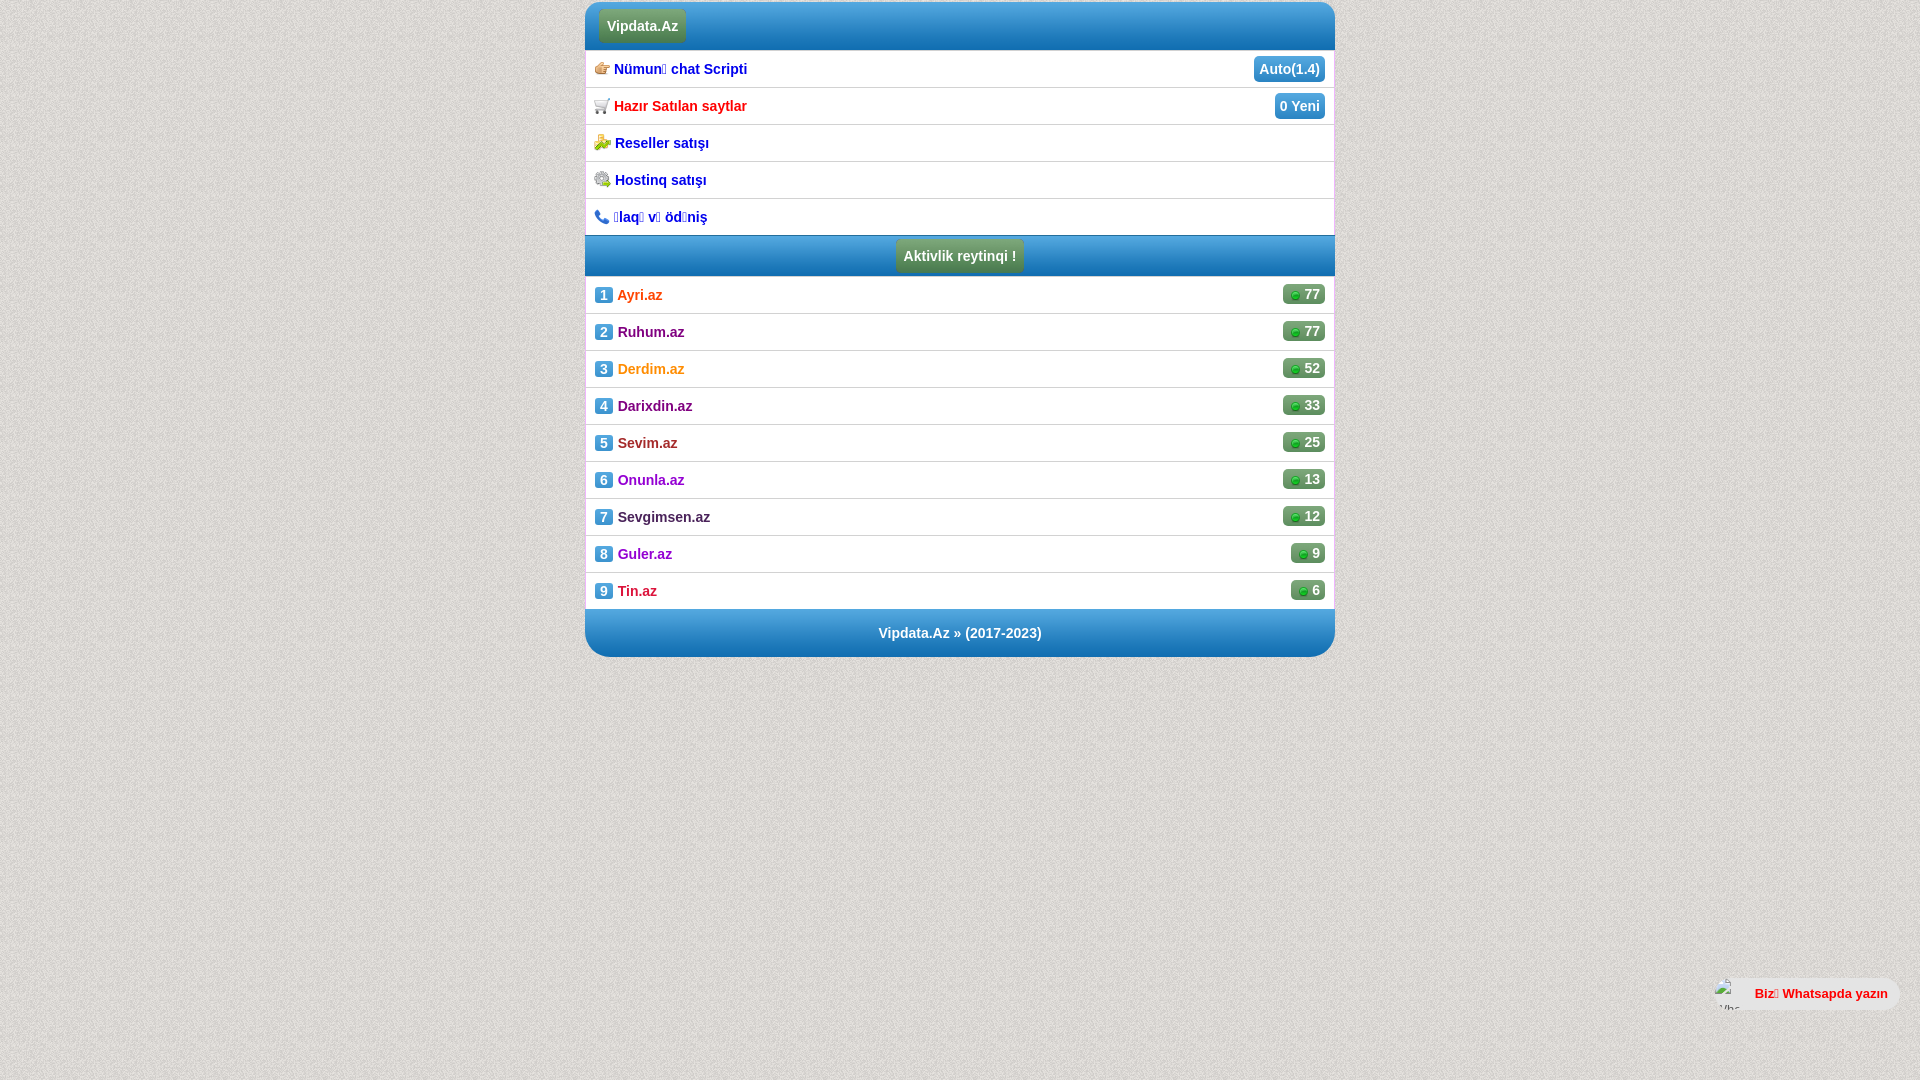 The height and width of the screenshot is (1080, 1920). I want to click on Ayri.az, so click(640, 295).